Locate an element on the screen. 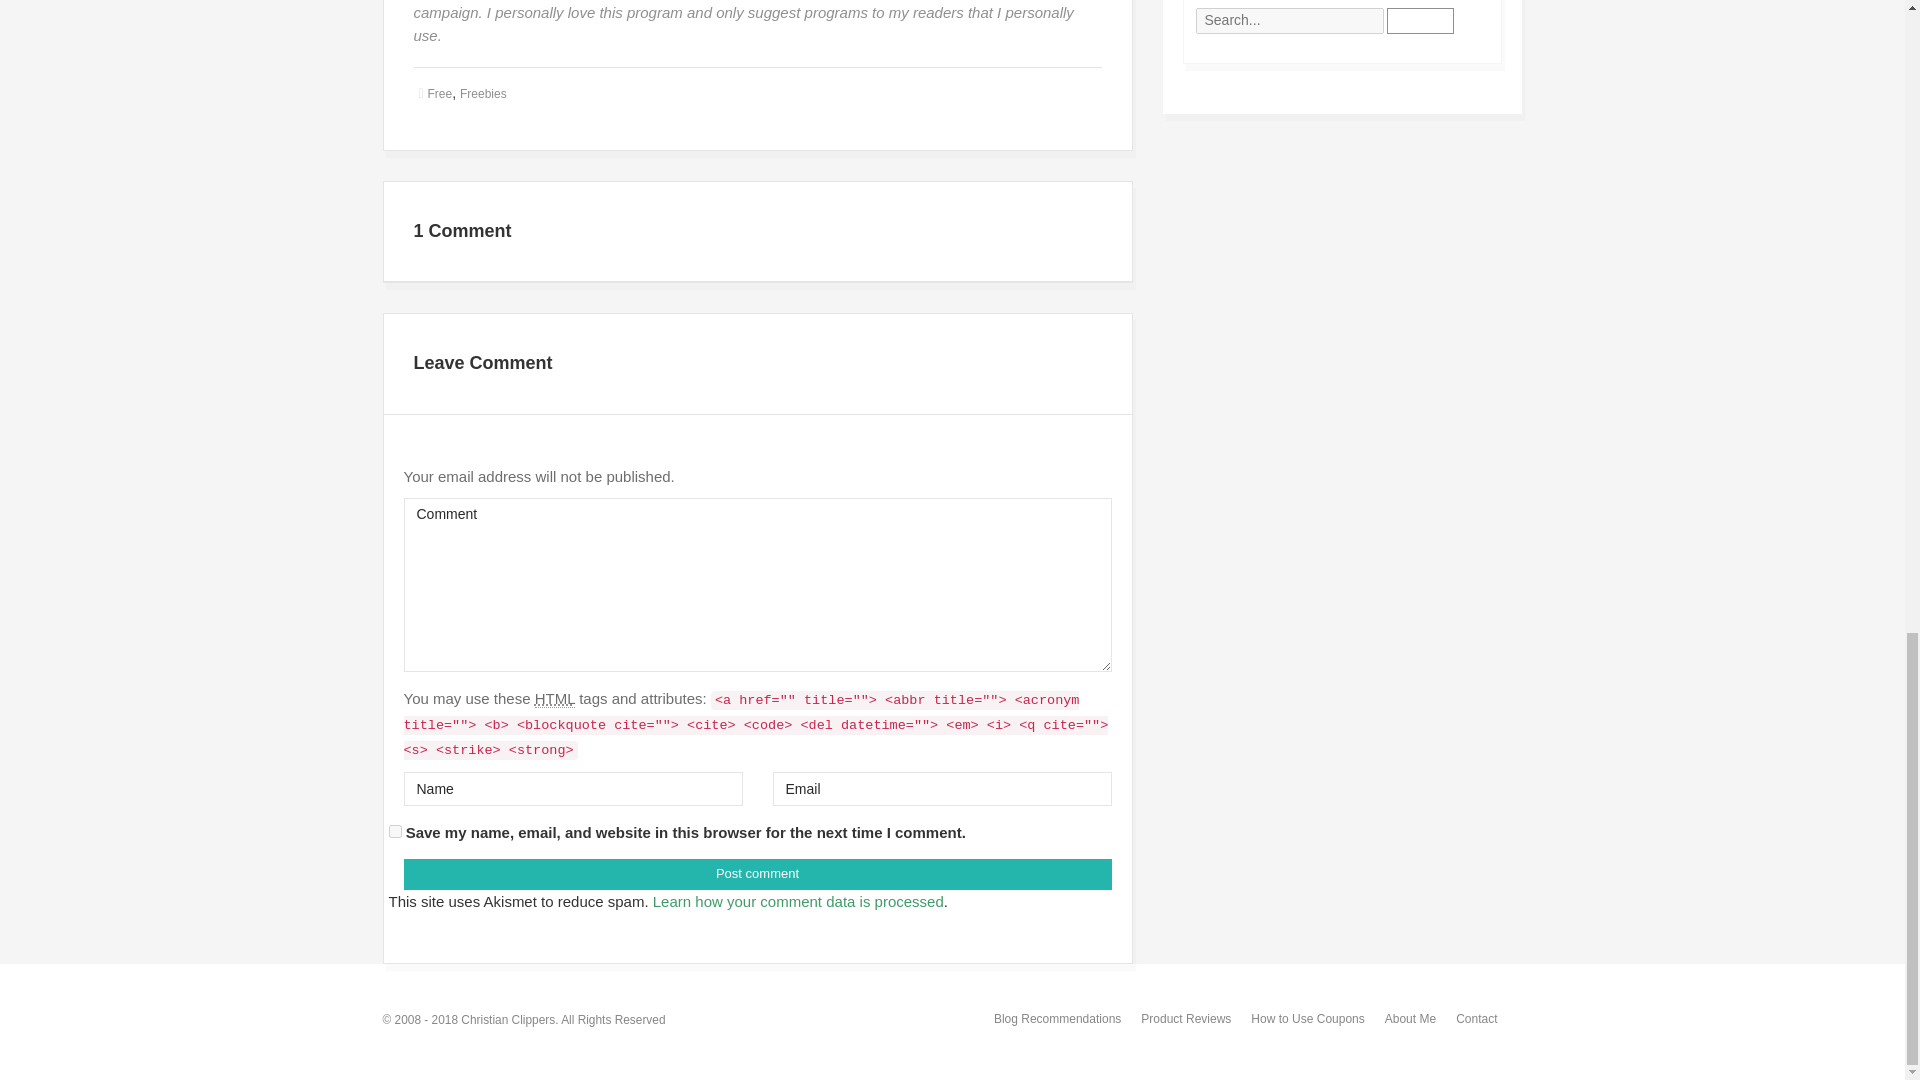  Search is located at coordinates (1420, 20).